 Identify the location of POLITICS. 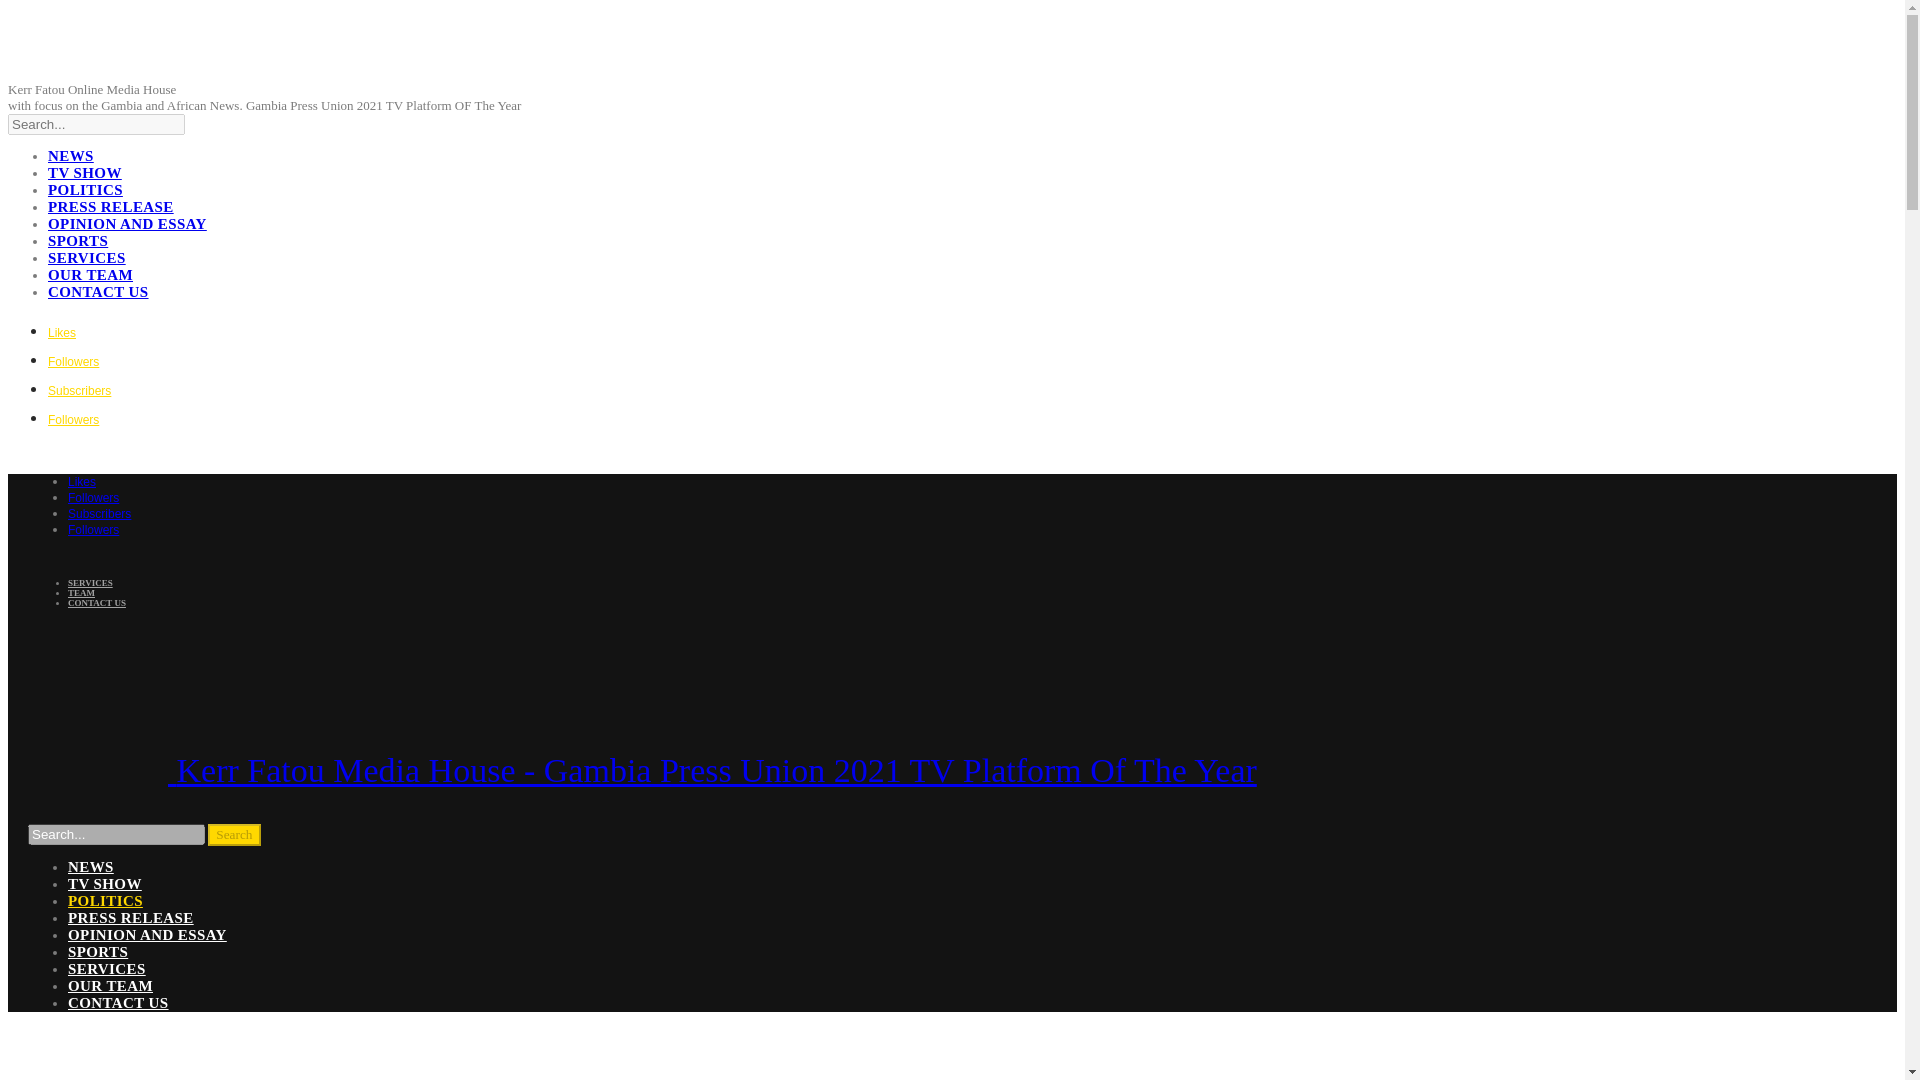
(104, 901).